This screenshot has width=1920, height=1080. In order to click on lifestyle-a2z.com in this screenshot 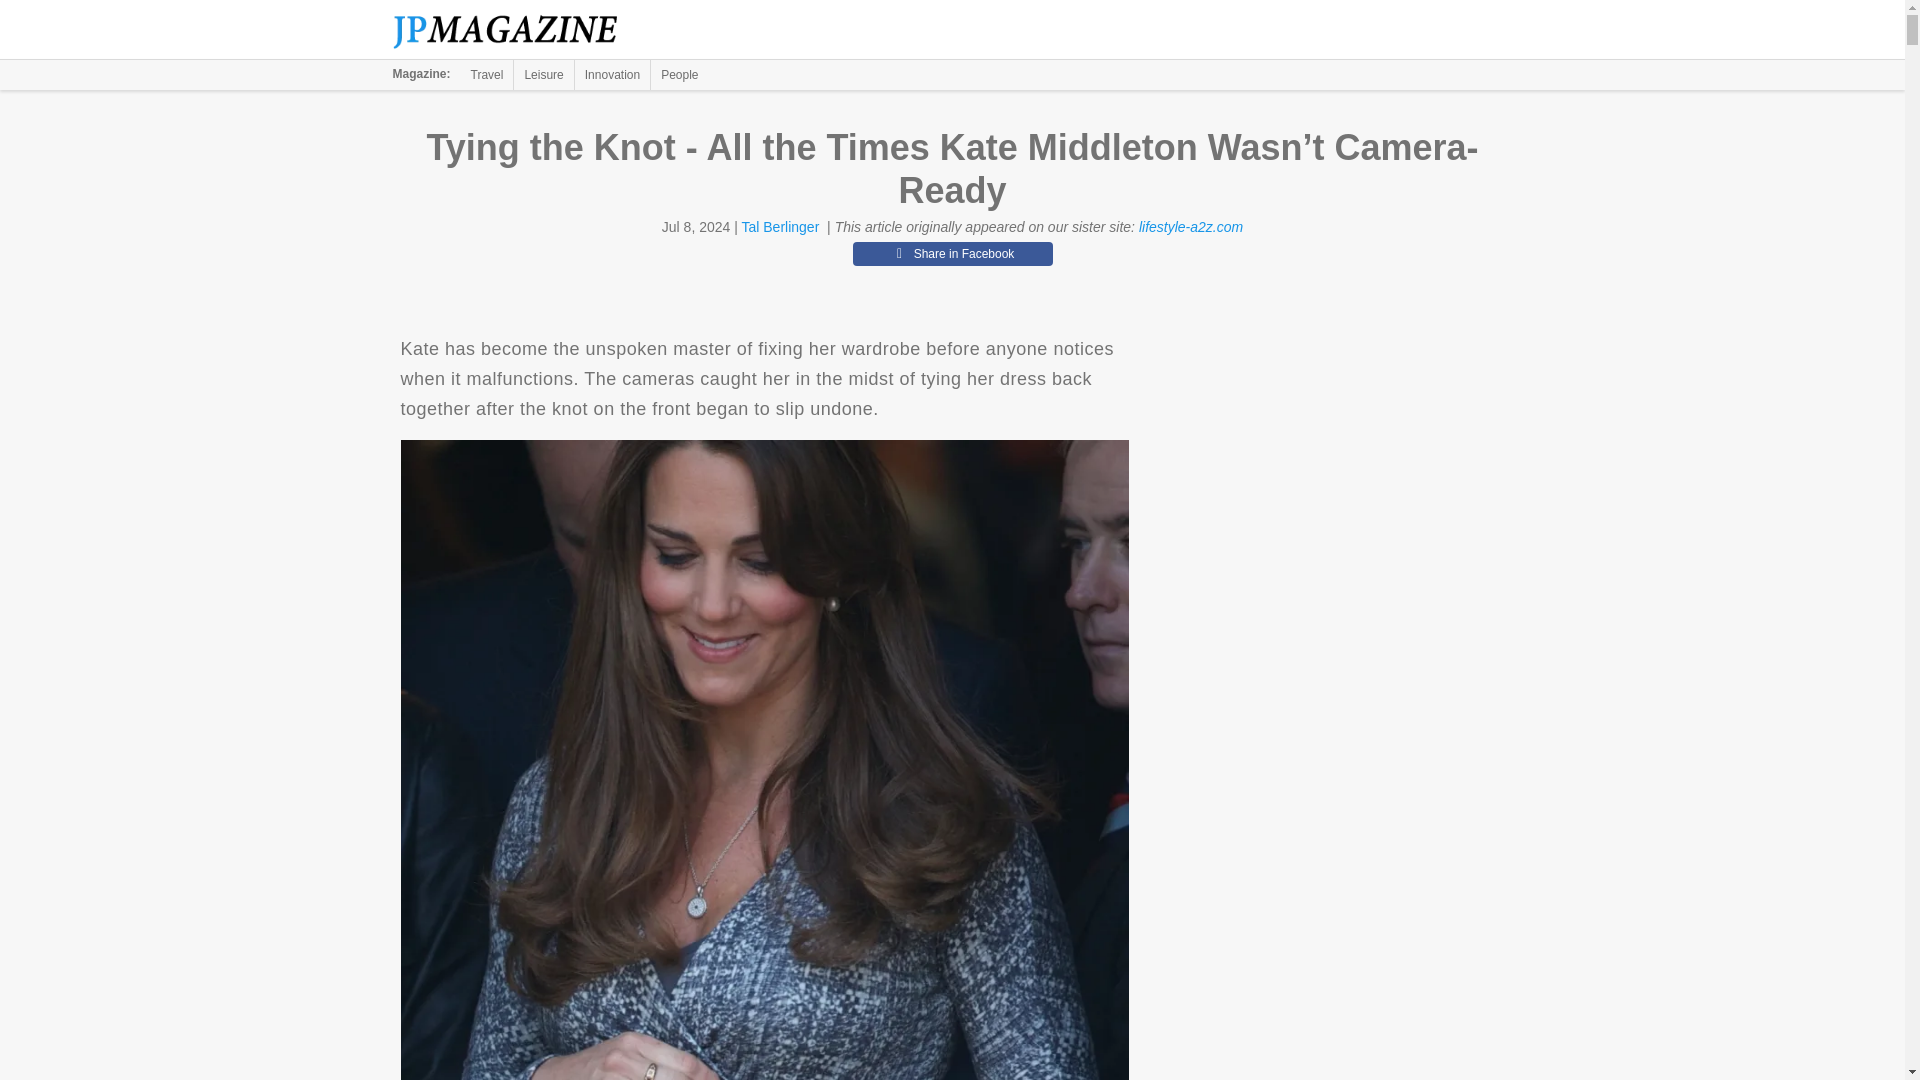, I will do `click(1190, 227)`.